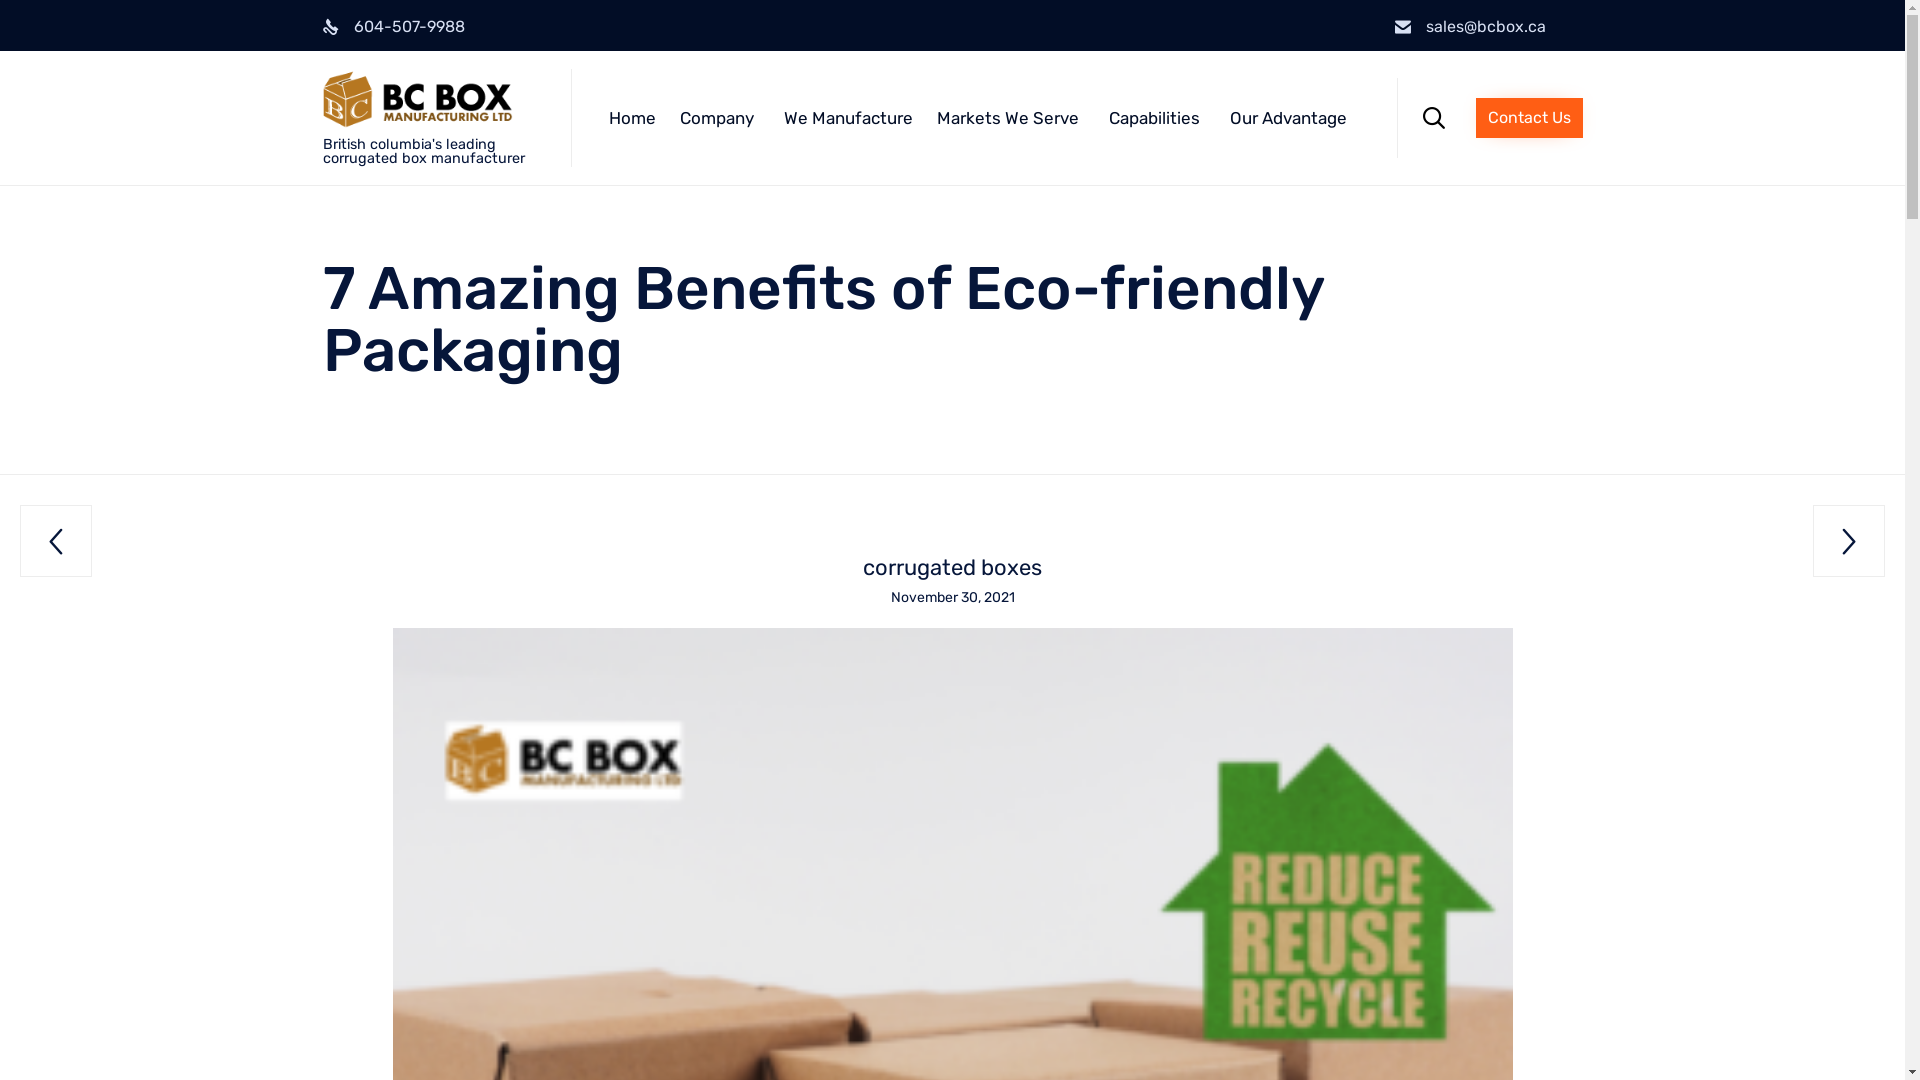 The image size is (1920, 1080). I want to click on Company, so click(720, 118).